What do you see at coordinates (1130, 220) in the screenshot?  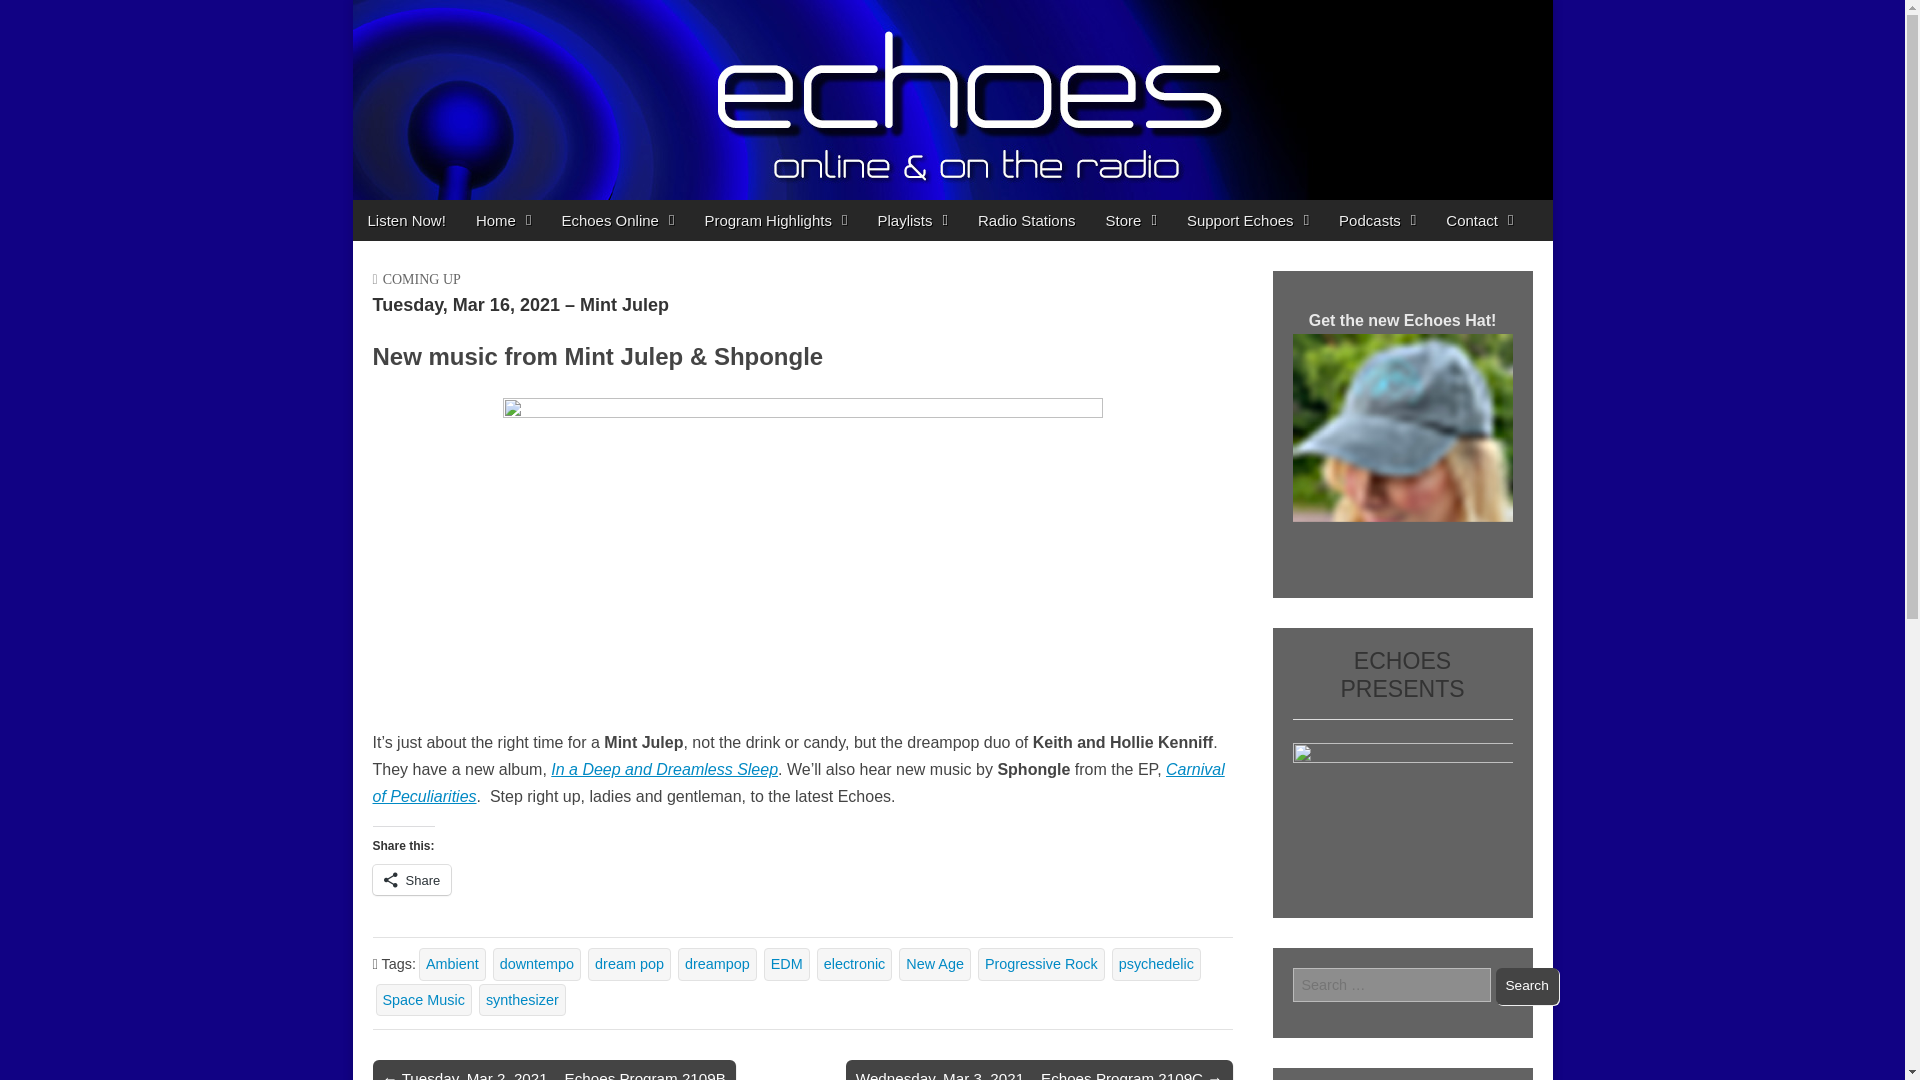 I see `Store` at bounding box center [1130, 220].